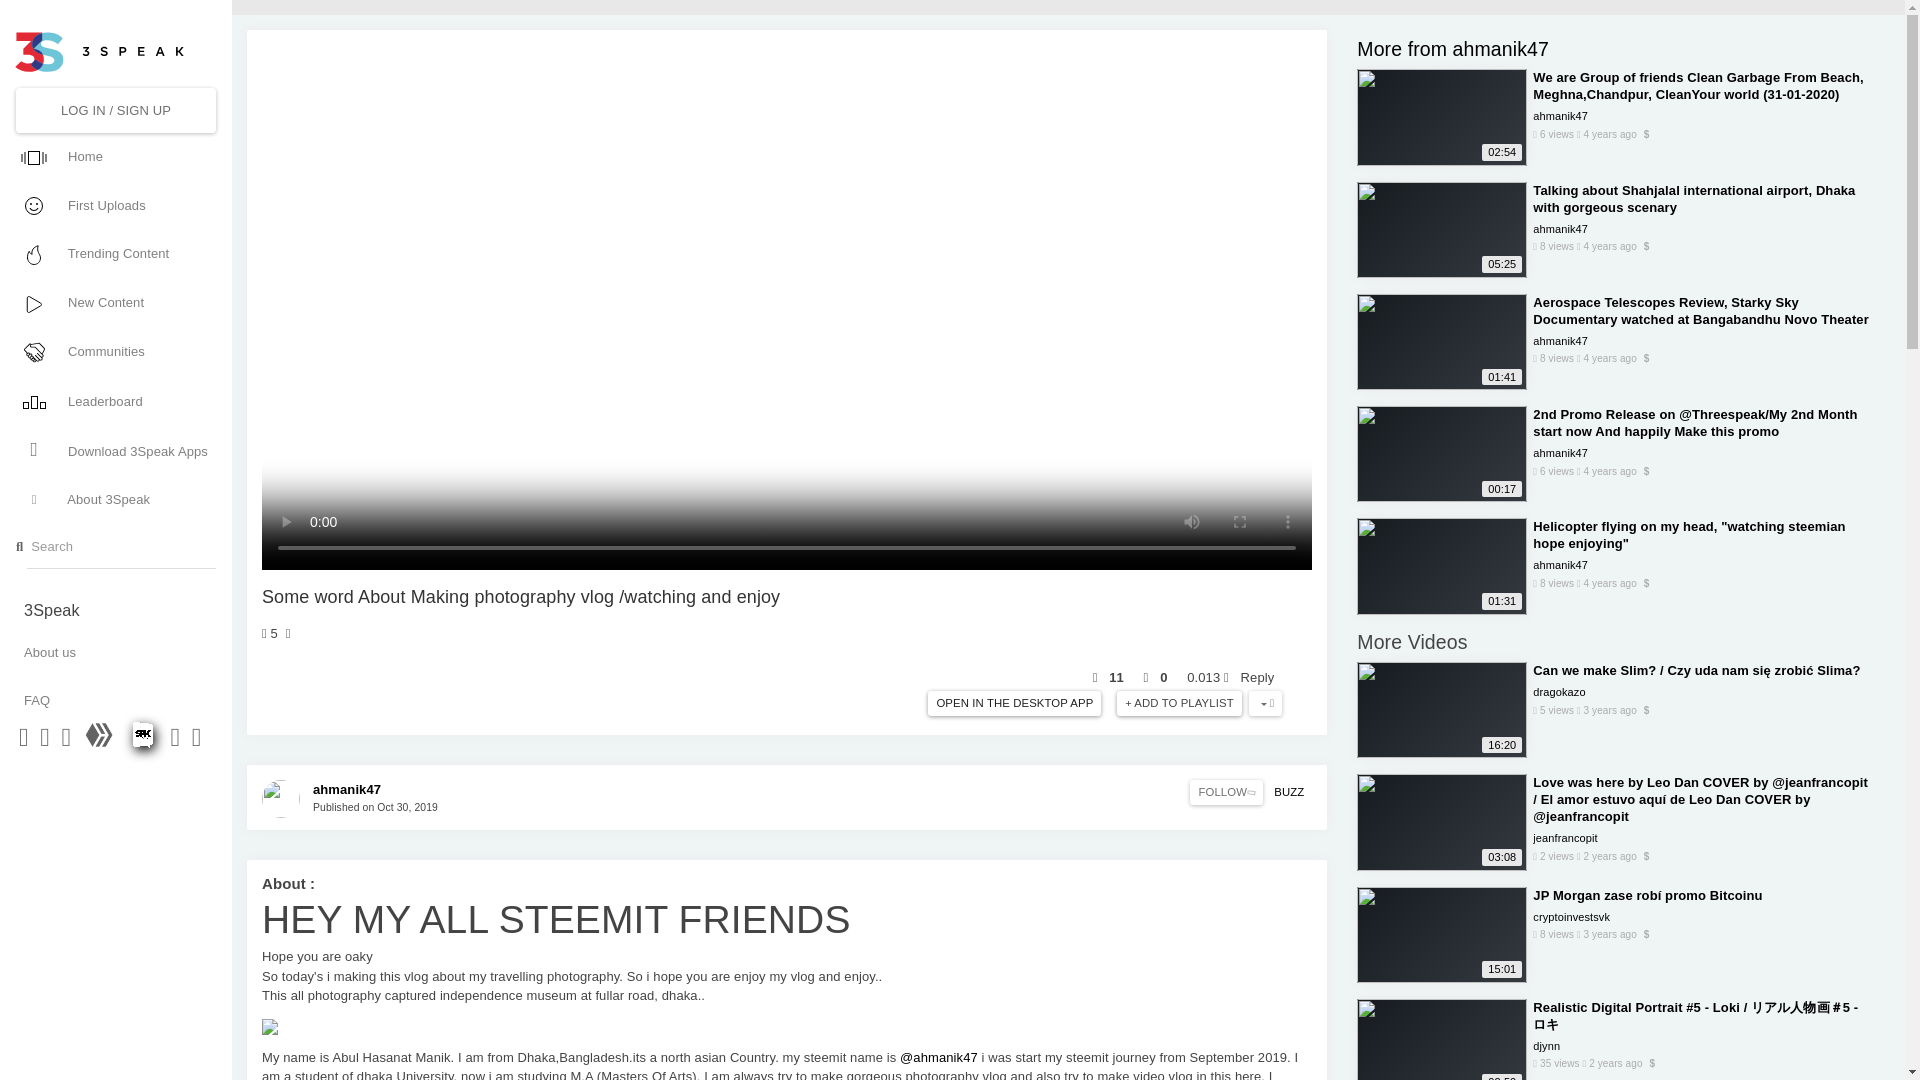 This screenshot has width=1920, height=1080. Describe the element at coordinates (113, 450) in the screenshot. I see `Download 3Speak Apps` at that location.